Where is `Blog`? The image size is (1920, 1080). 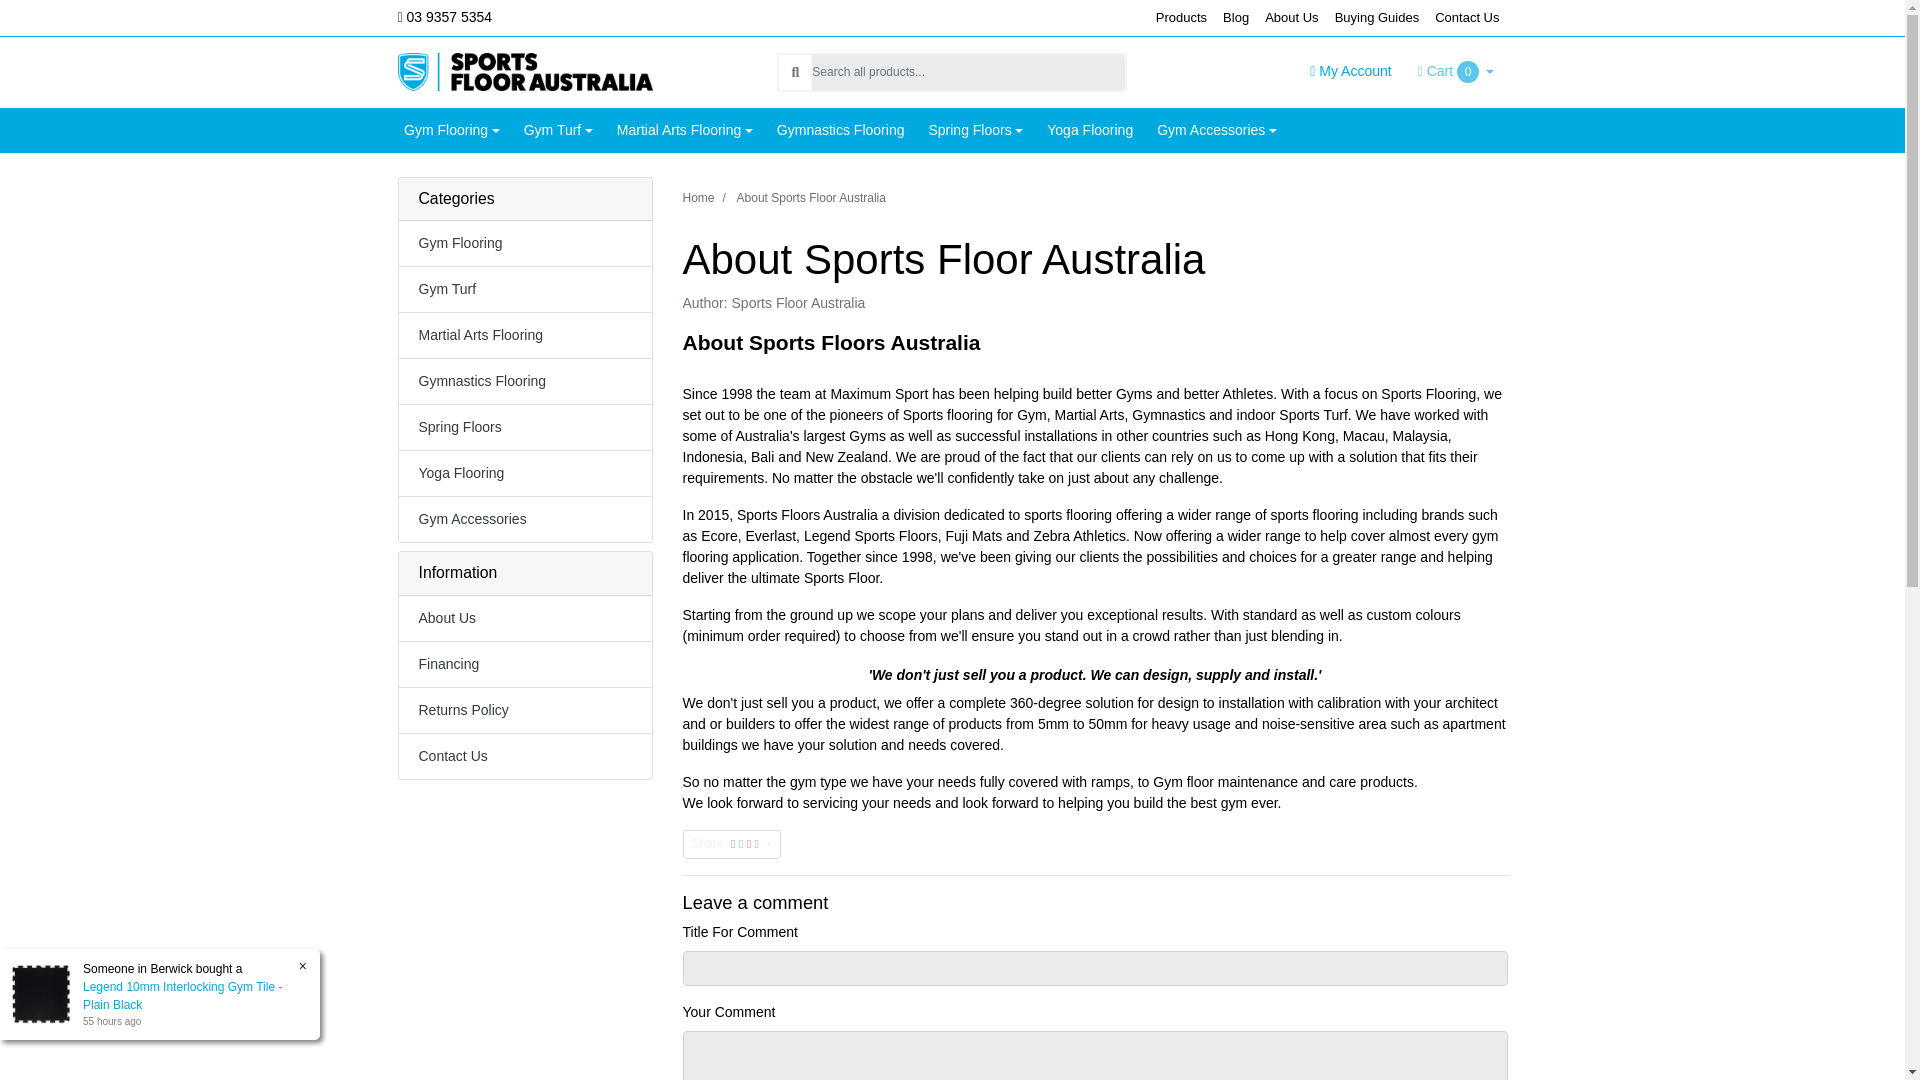
Blog is located at coordinates (1236, 18).